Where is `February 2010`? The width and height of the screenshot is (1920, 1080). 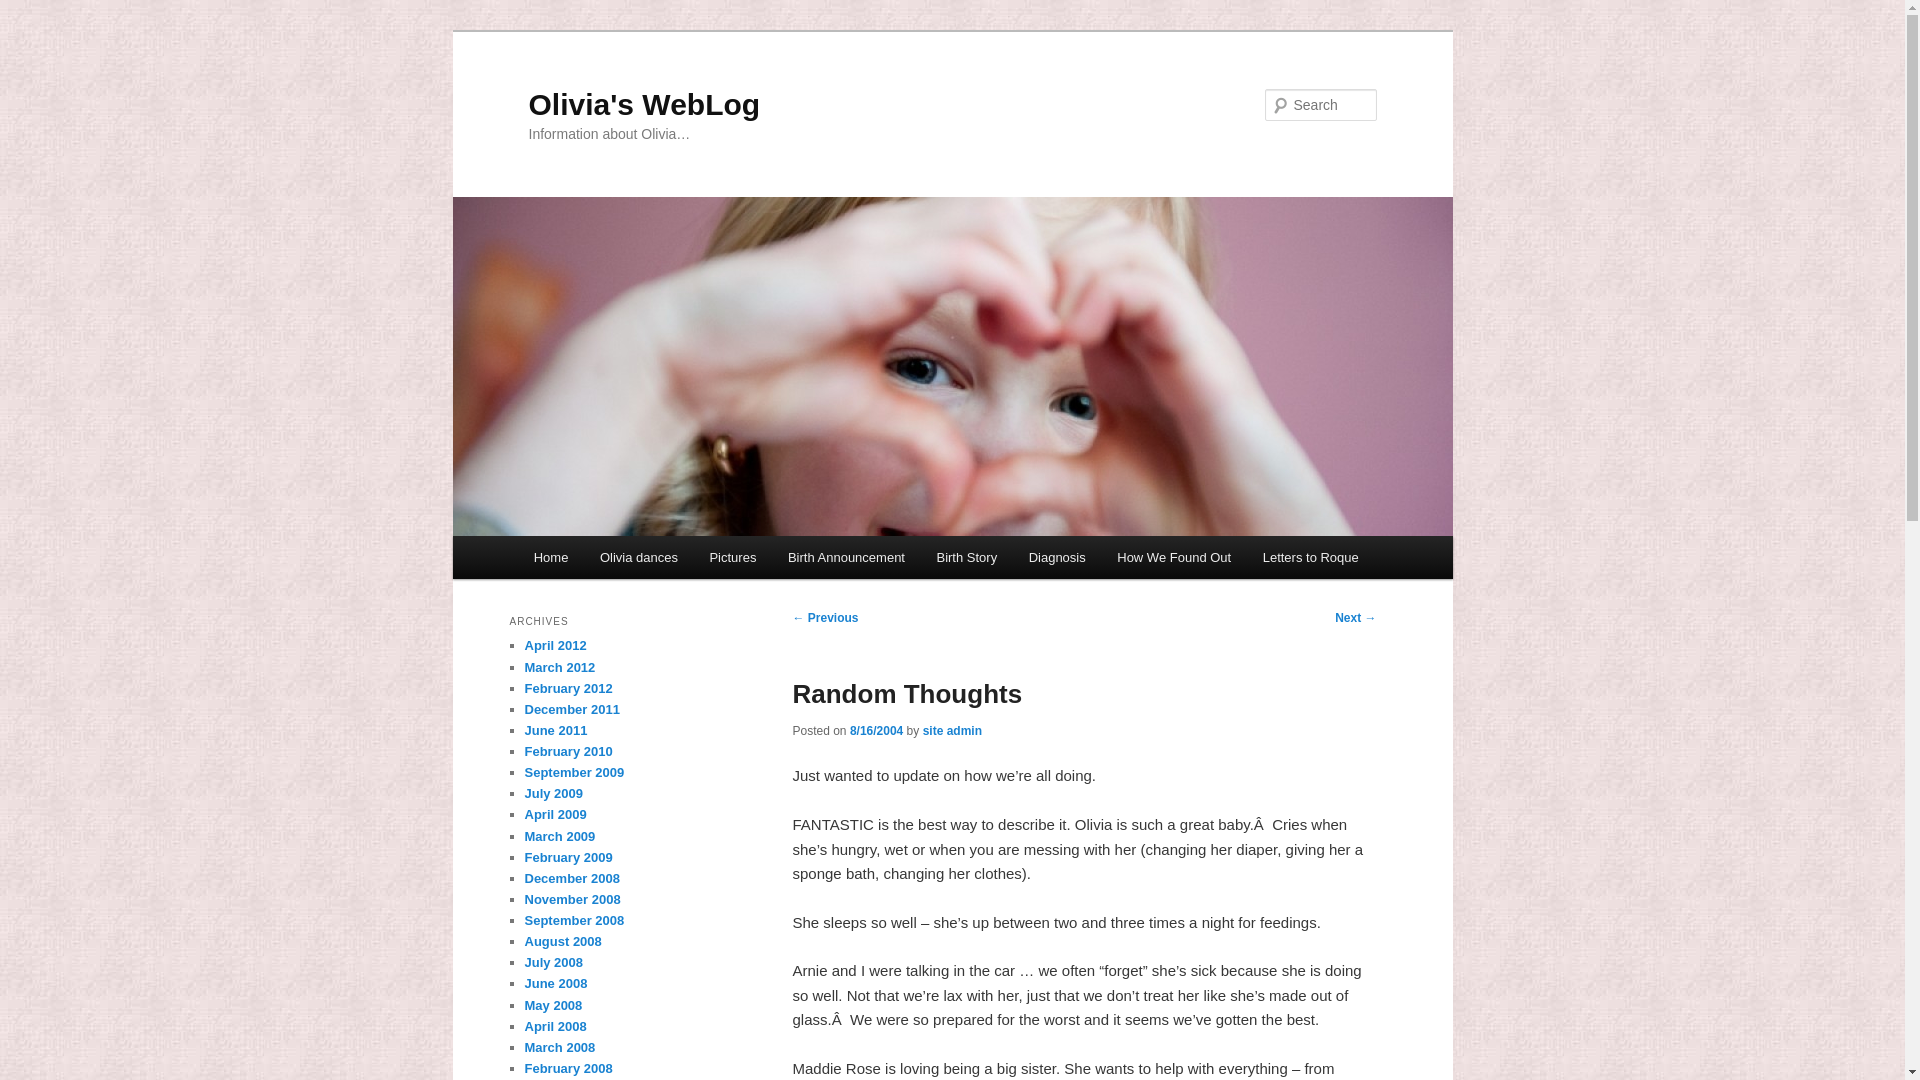
February 2010 is located at coordinates (568, 752).